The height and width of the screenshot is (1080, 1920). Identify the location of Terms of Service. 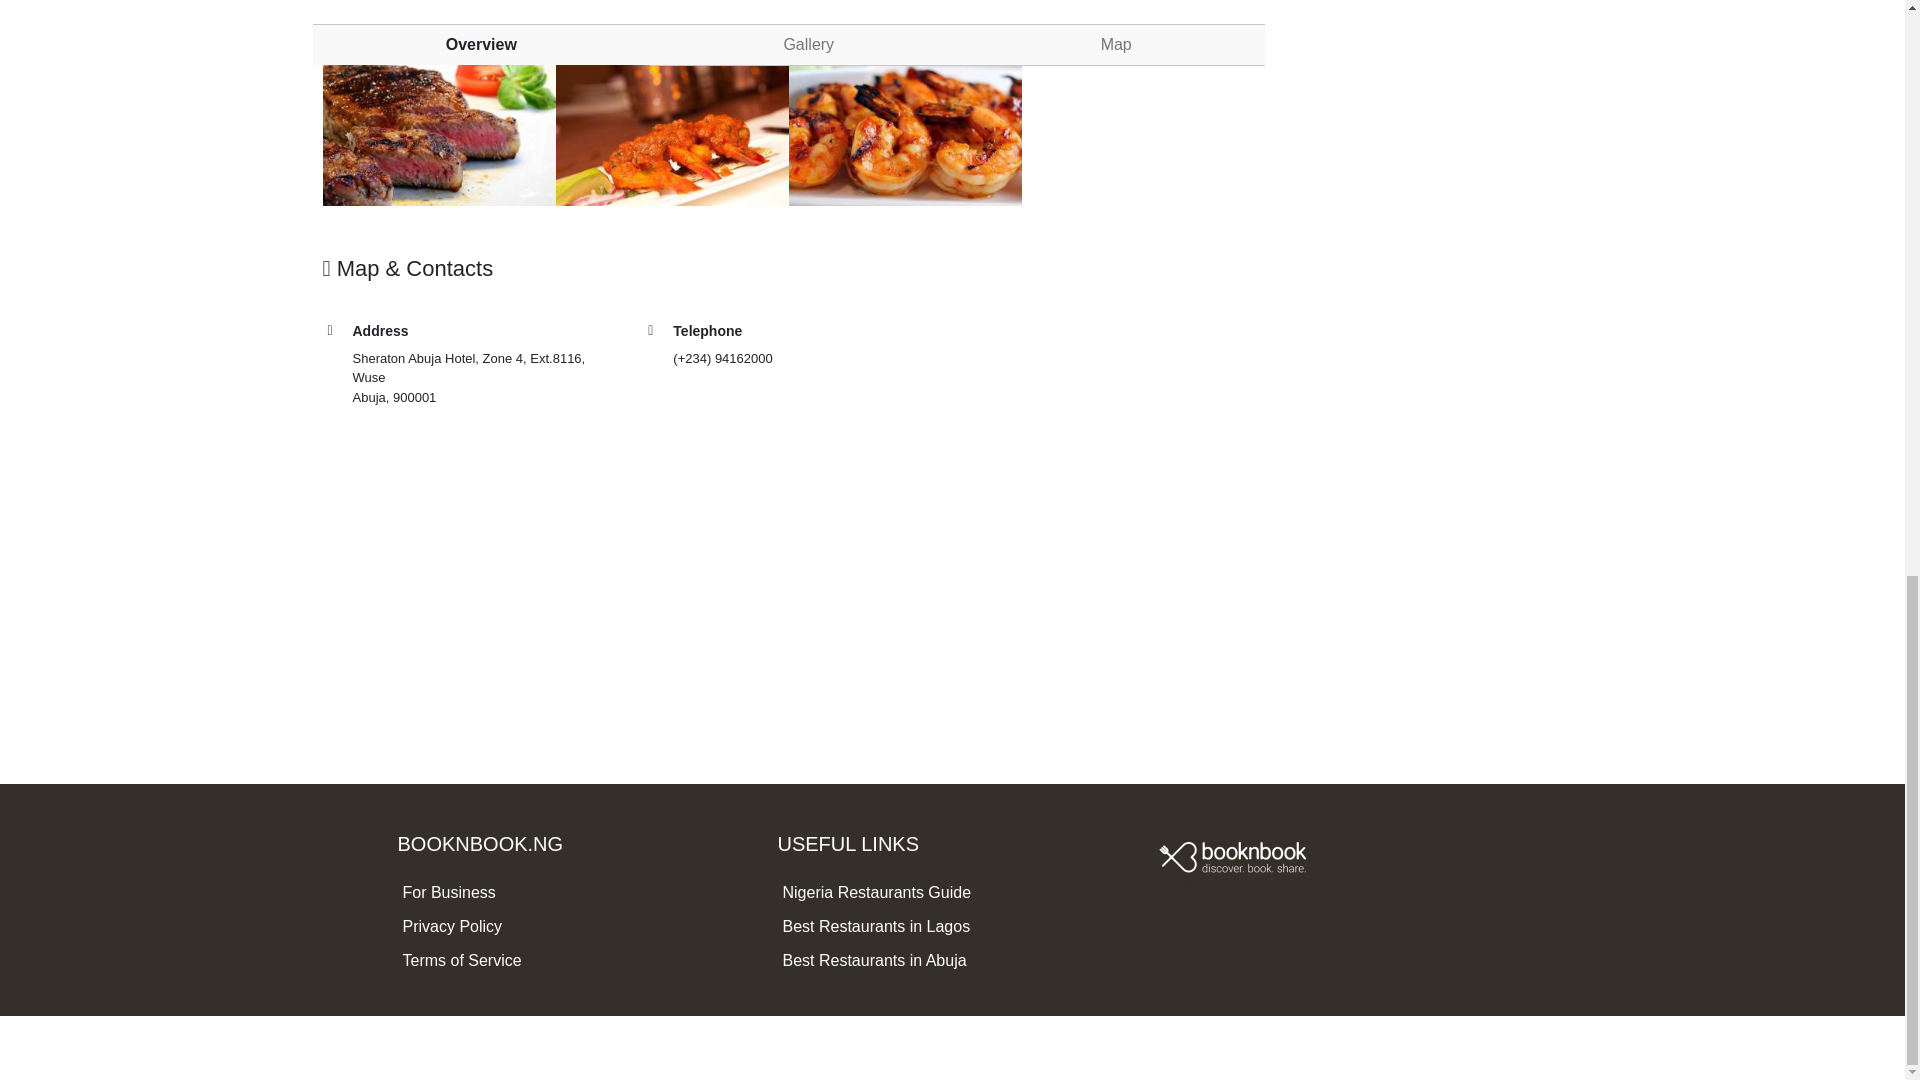
(460, 960).